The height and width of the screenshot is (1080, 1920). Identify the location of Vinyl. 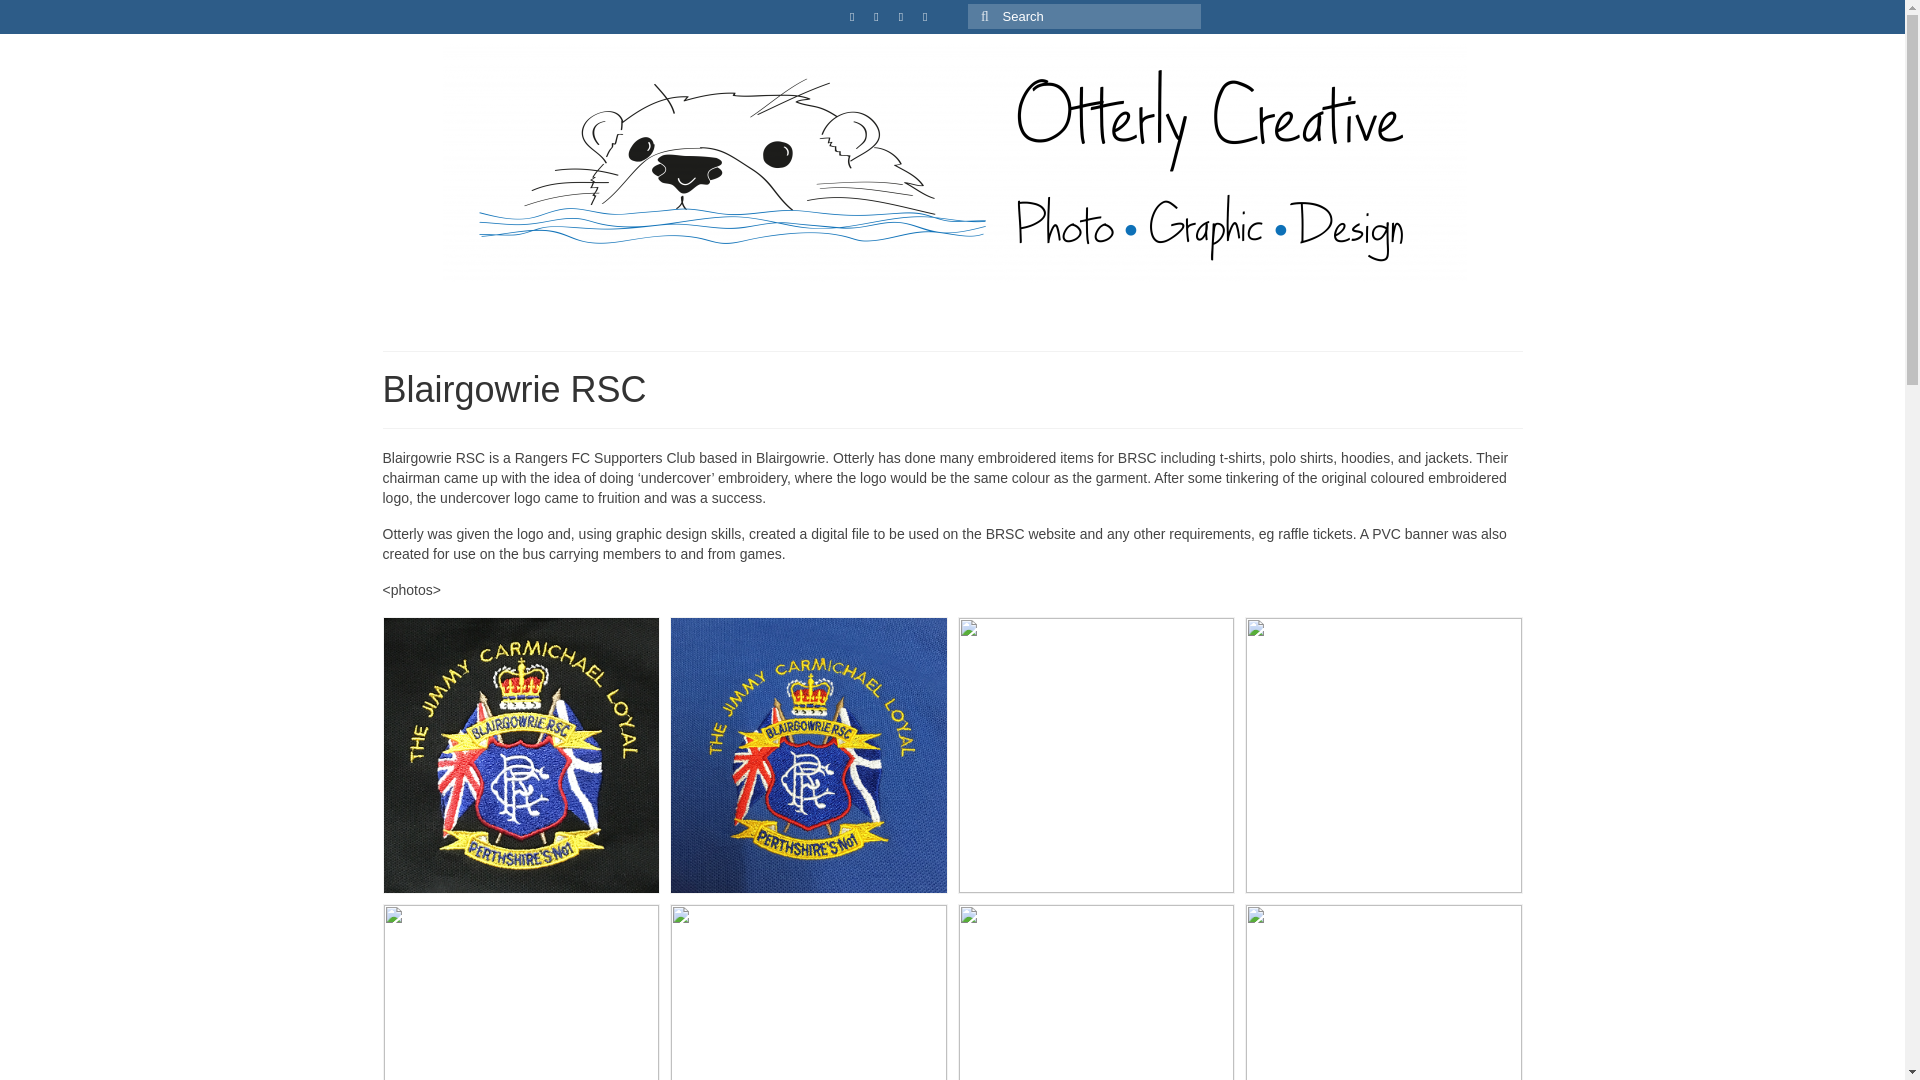
(1228, 314).